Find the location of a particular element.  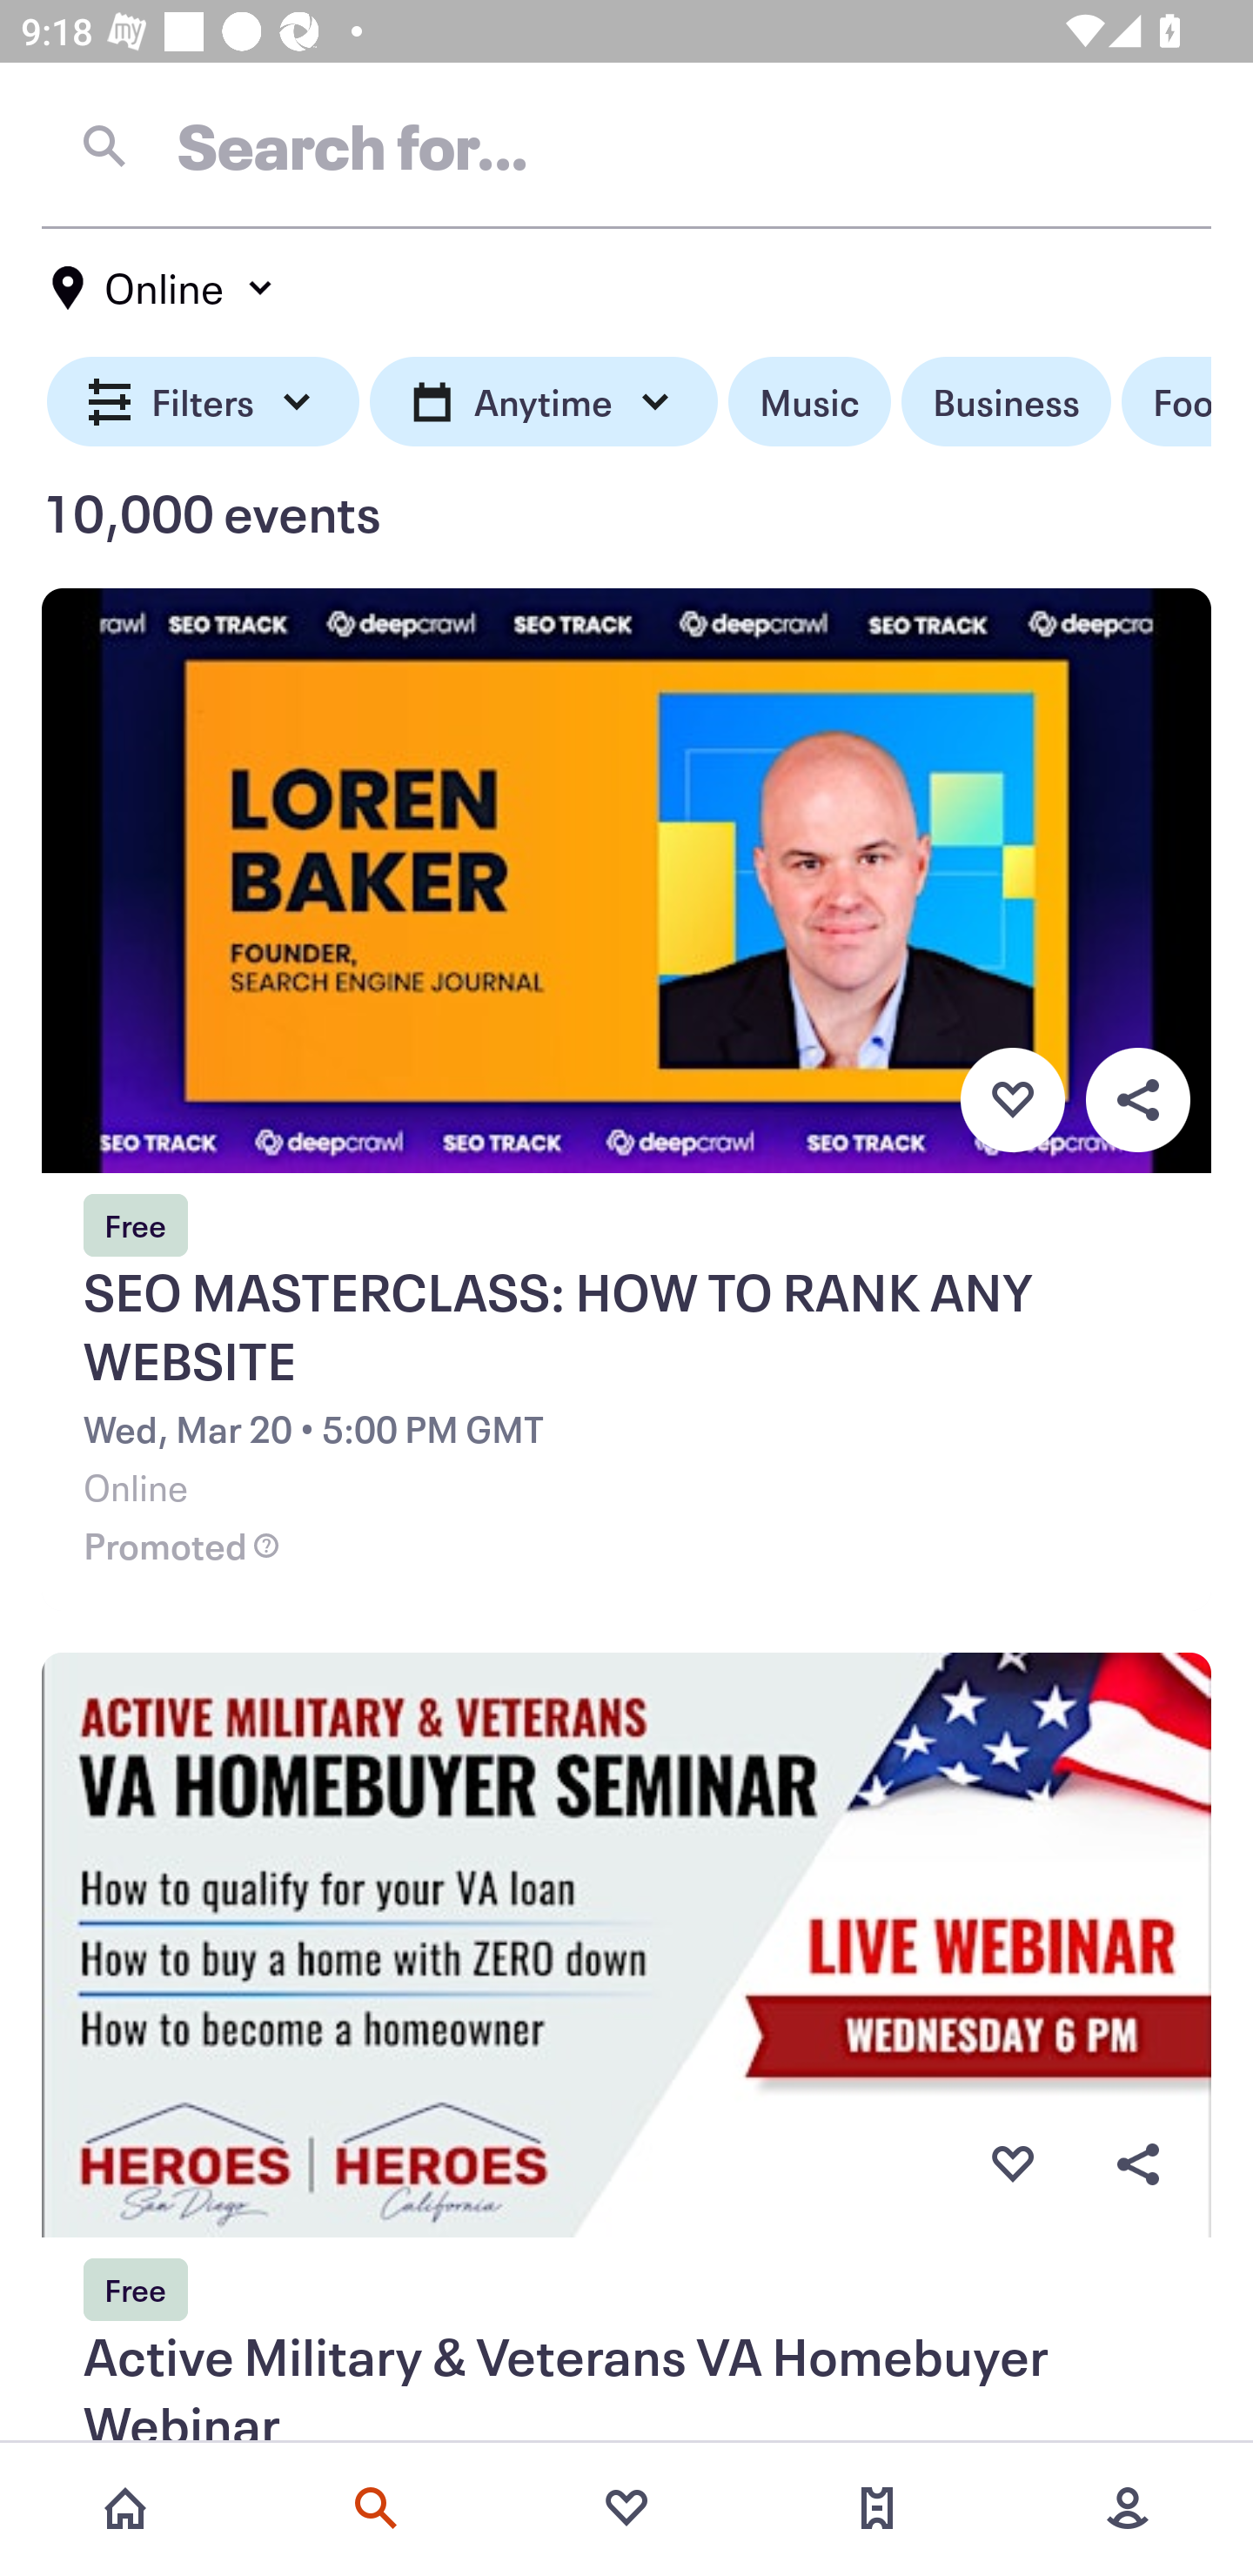

Music is located at coordinates (809, 402).